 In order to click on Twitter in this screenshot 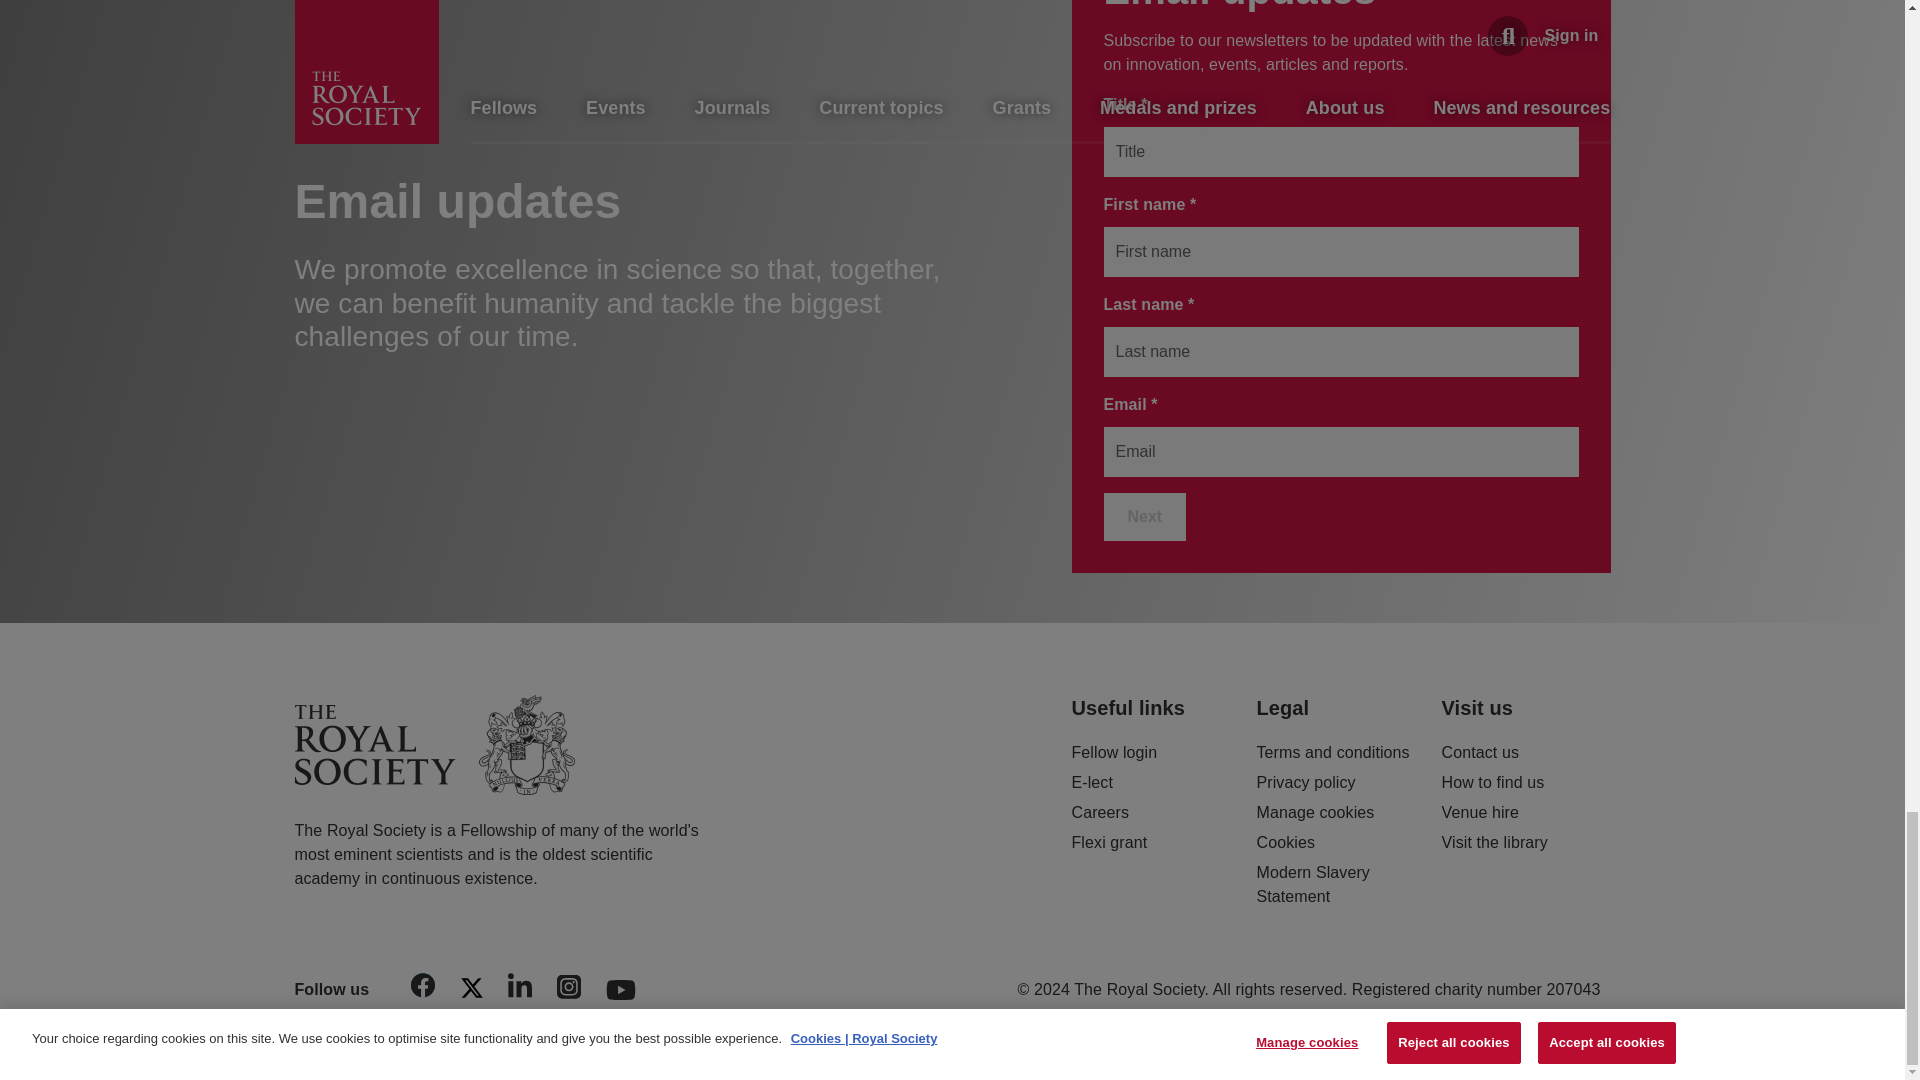, I will do `click(471, 992)`.